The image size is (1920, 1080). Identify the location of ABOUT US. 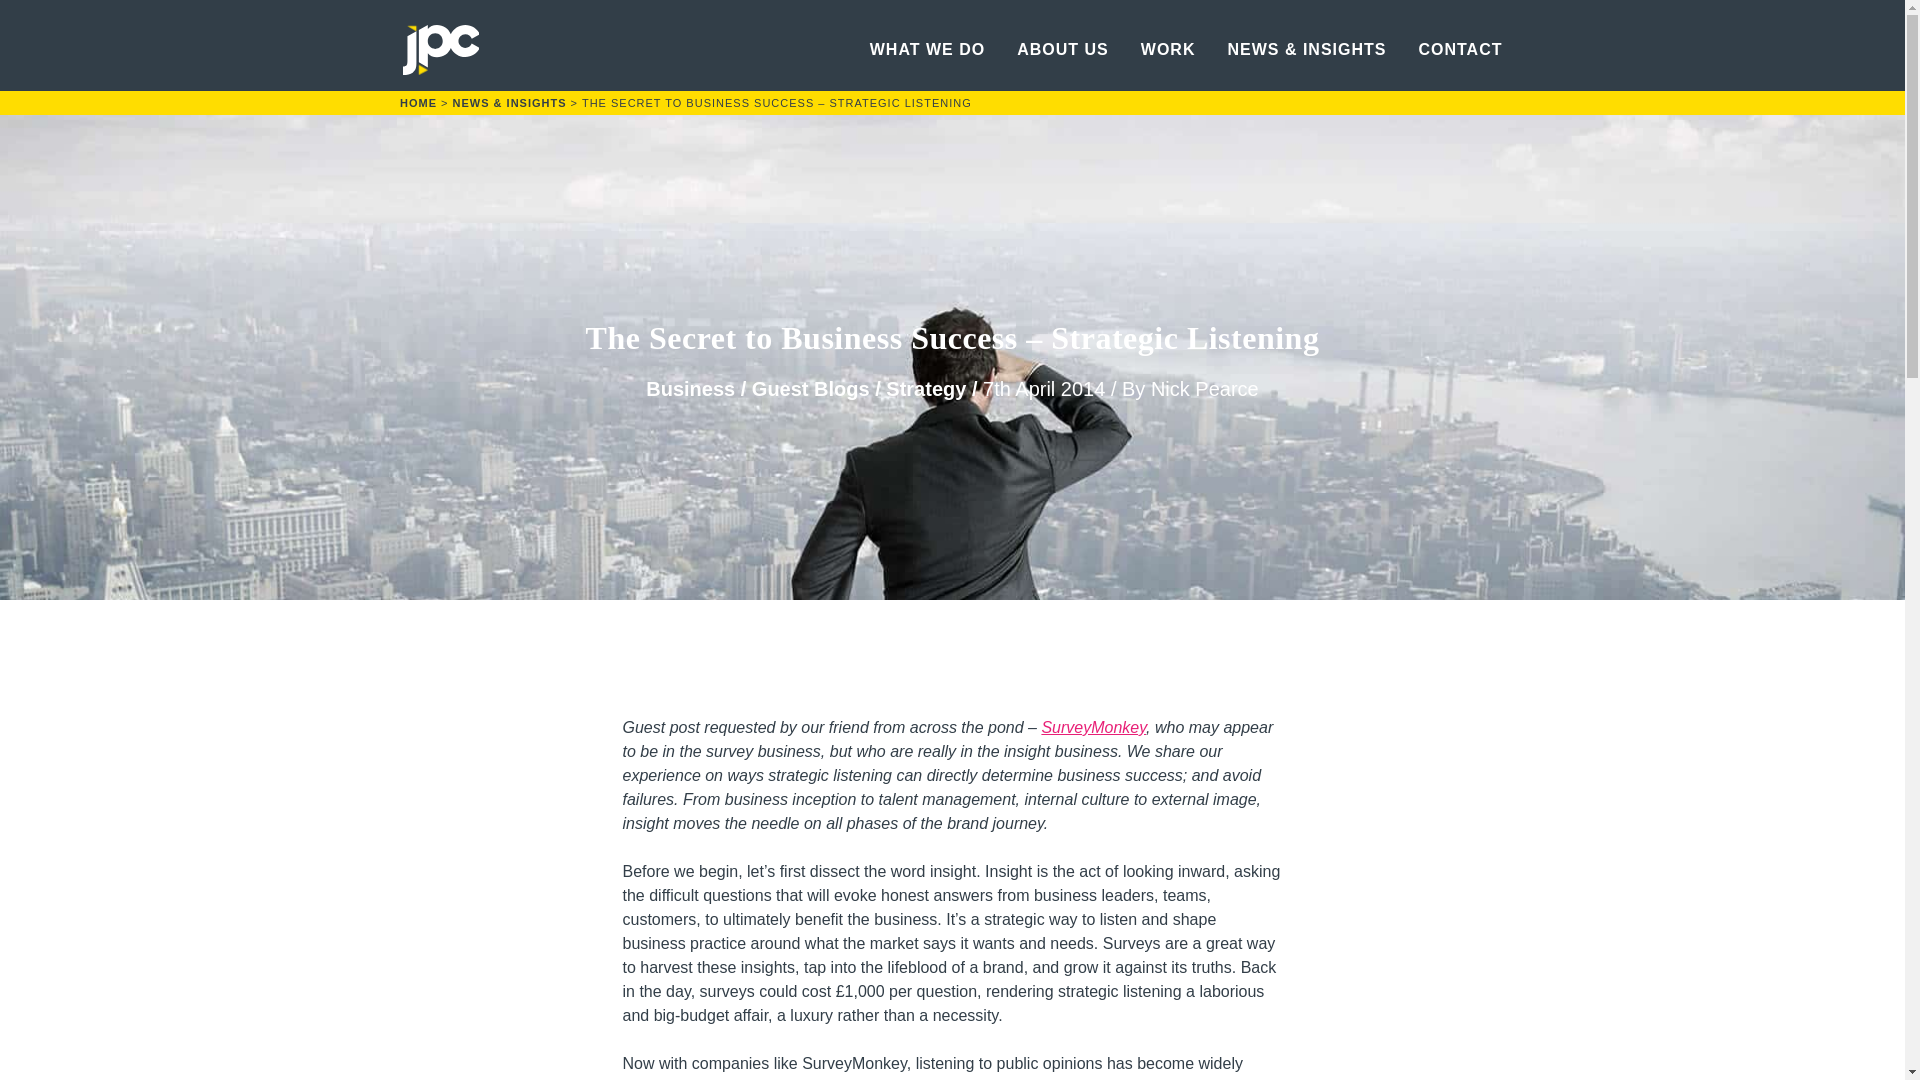
(1063, 50).